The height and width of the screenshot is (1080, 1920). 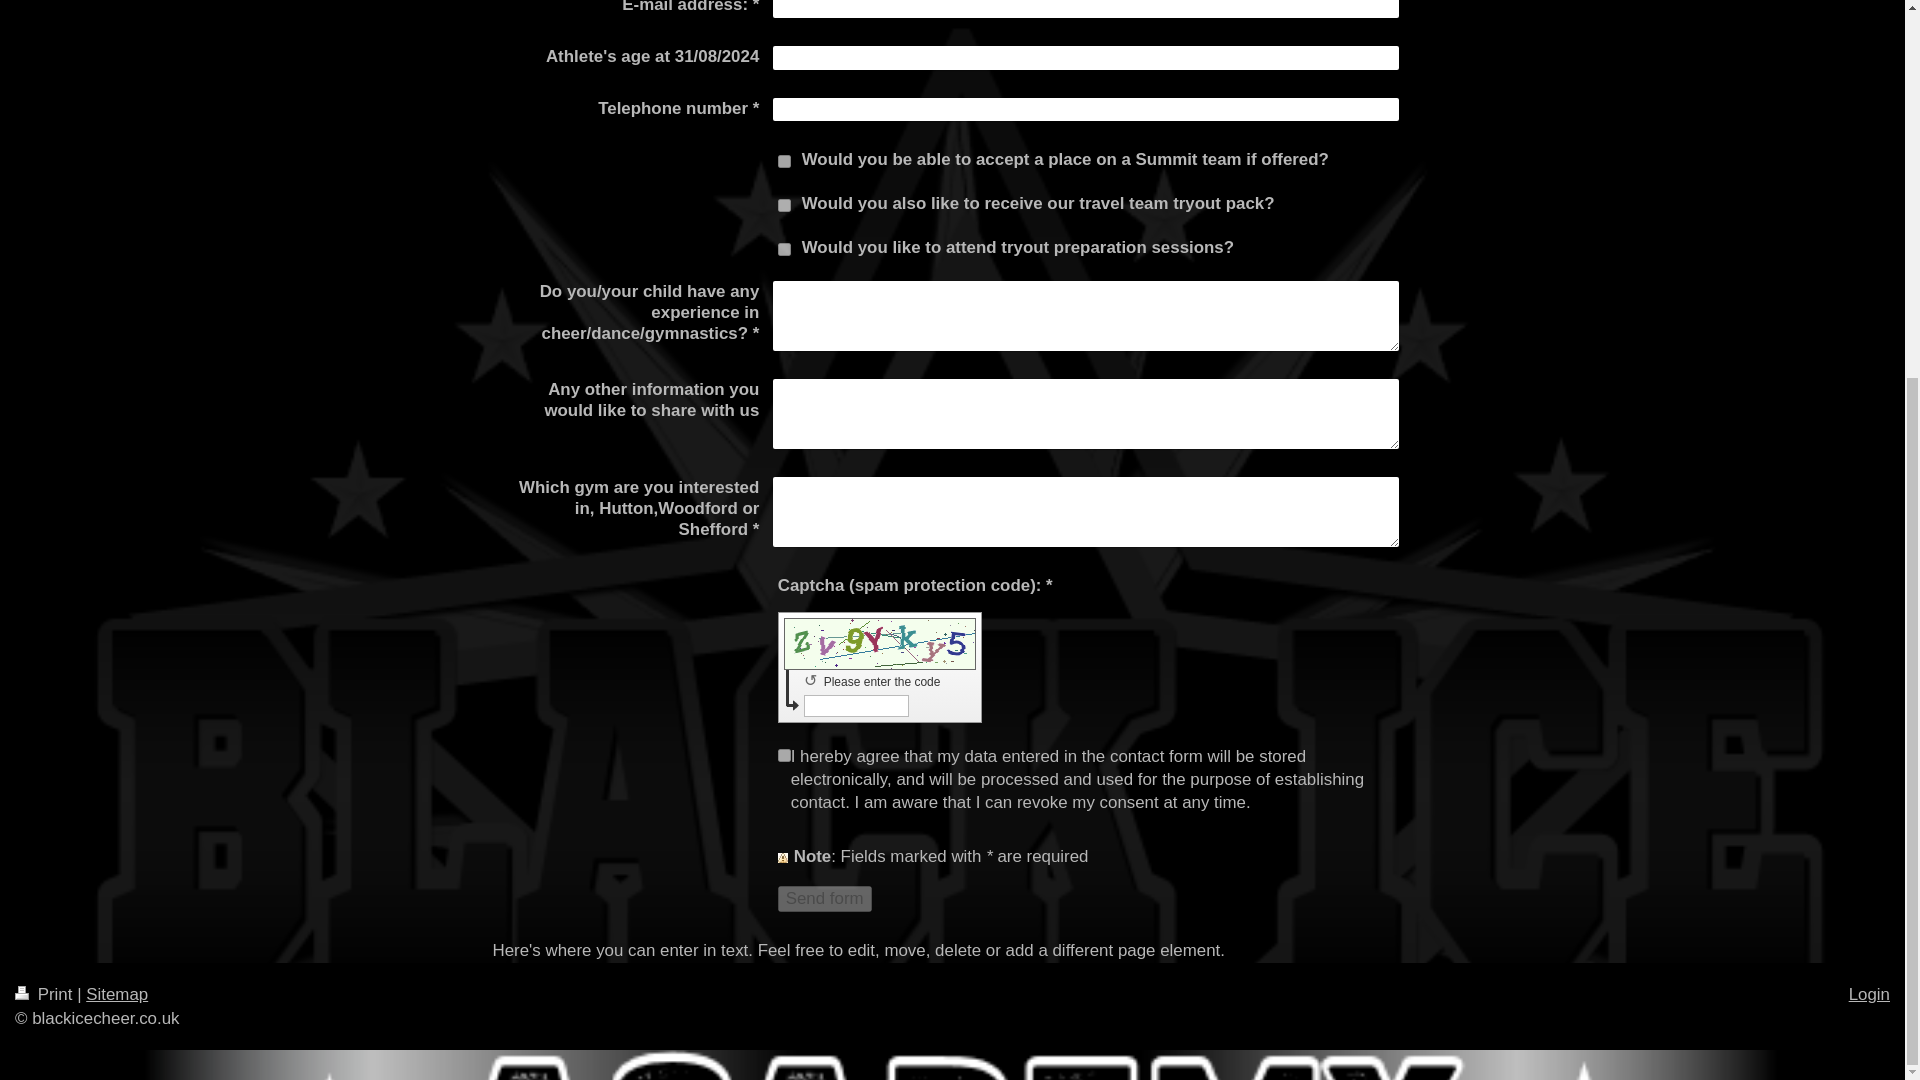 I want to click on Send form, so click(x=824, y=898).